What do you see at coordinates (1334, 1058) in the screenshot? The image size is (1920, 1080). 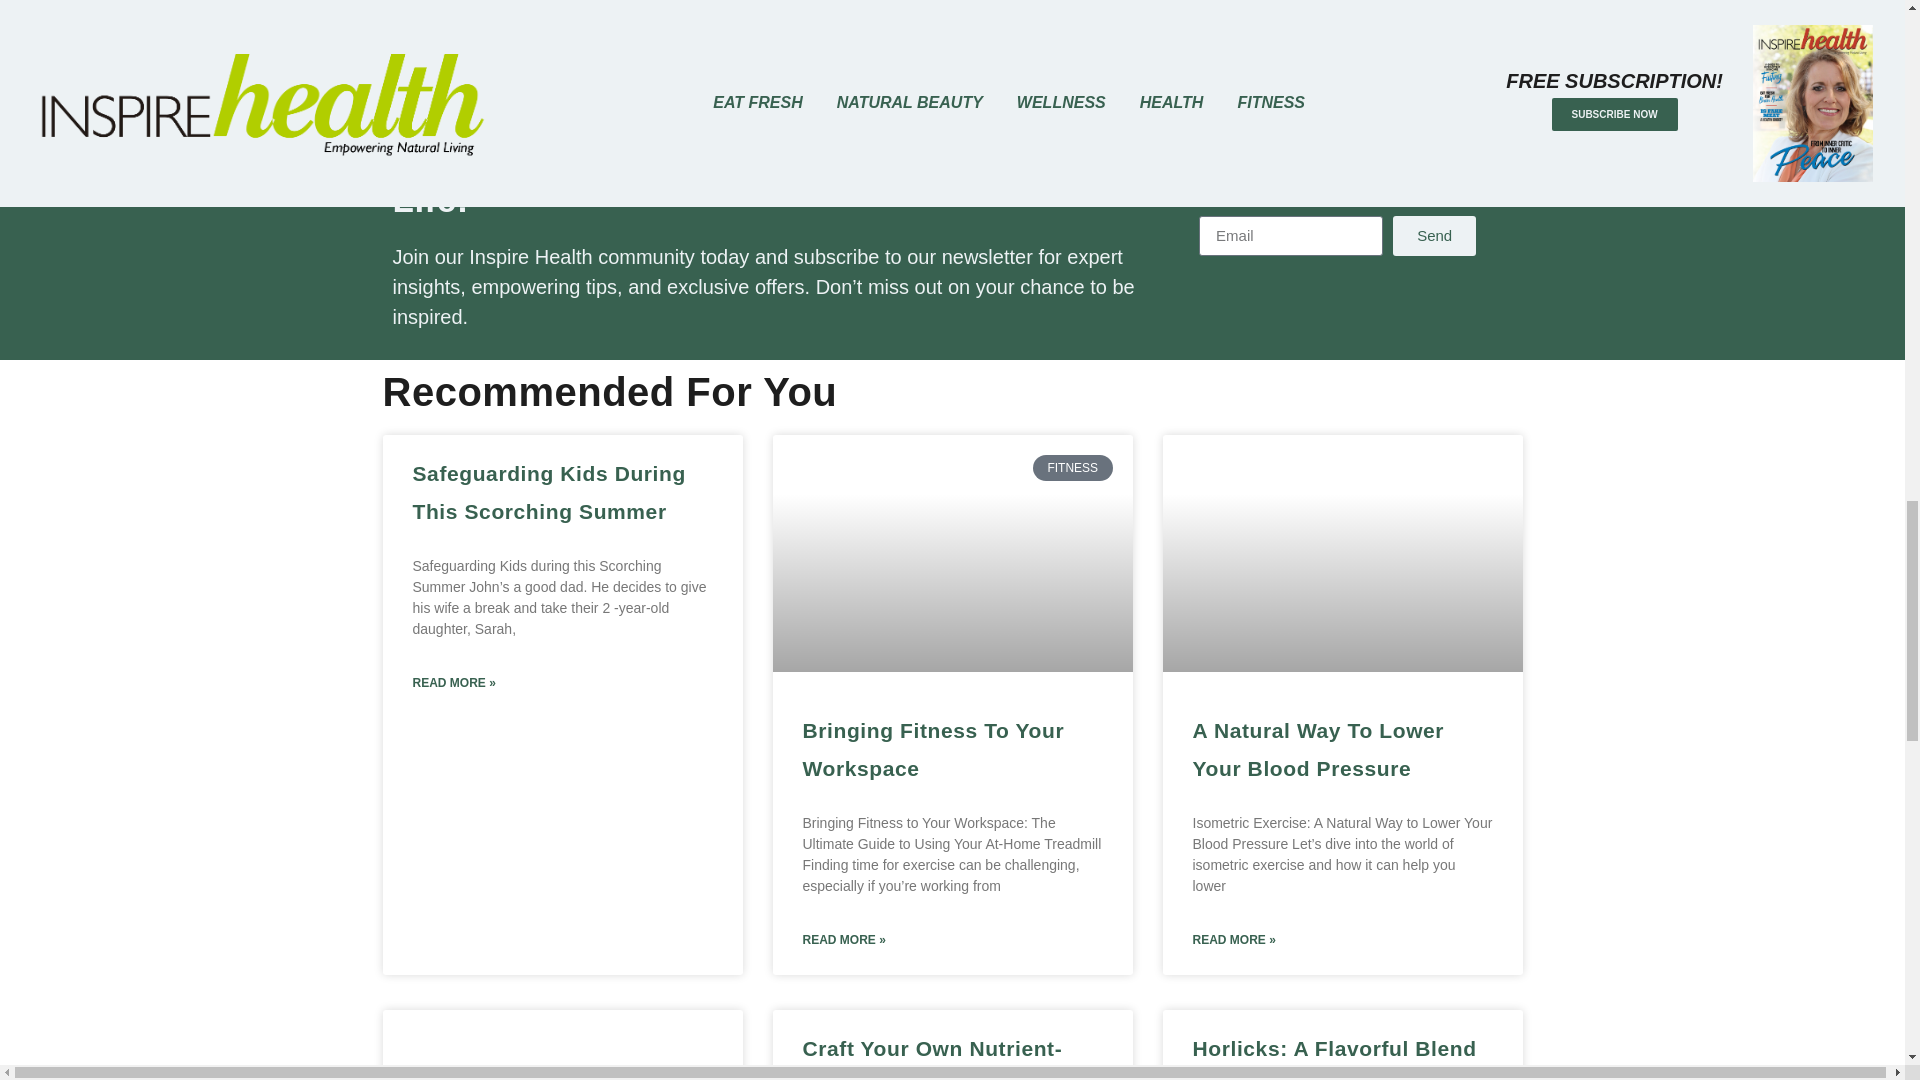 I see `Horlicks: A Flavorful Blend Of Health And Heritage` at bounding box center [1334, 1058].